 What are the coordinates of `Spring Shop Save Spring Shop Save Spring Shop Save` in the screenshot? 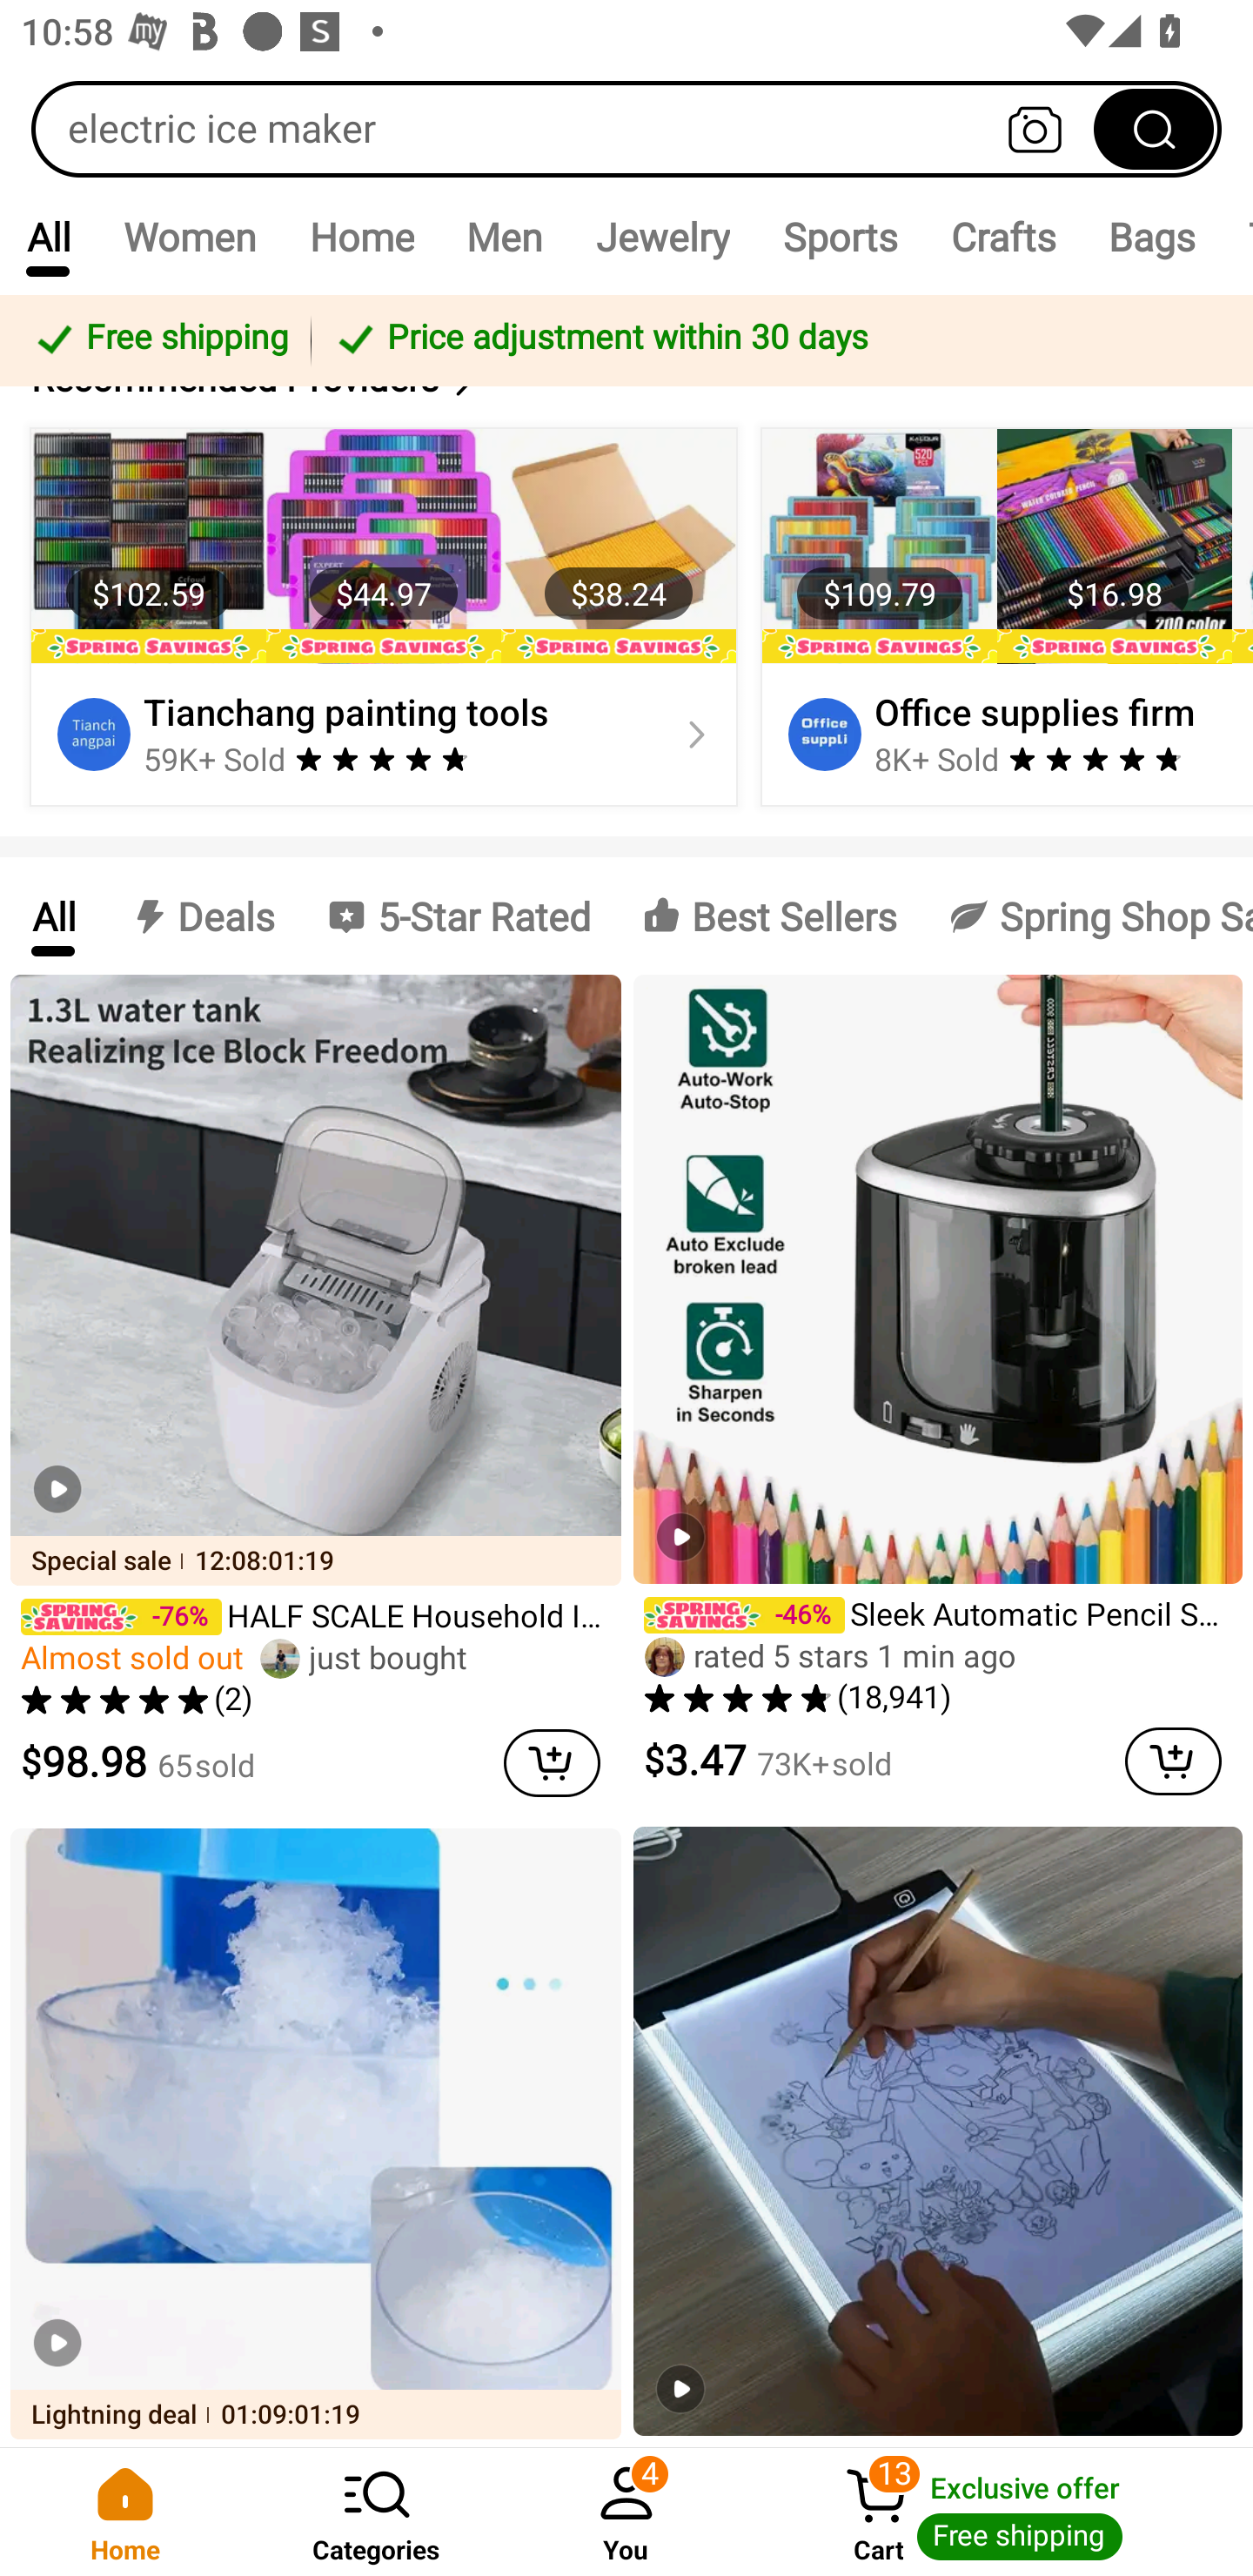 It's located at (1088, 916).